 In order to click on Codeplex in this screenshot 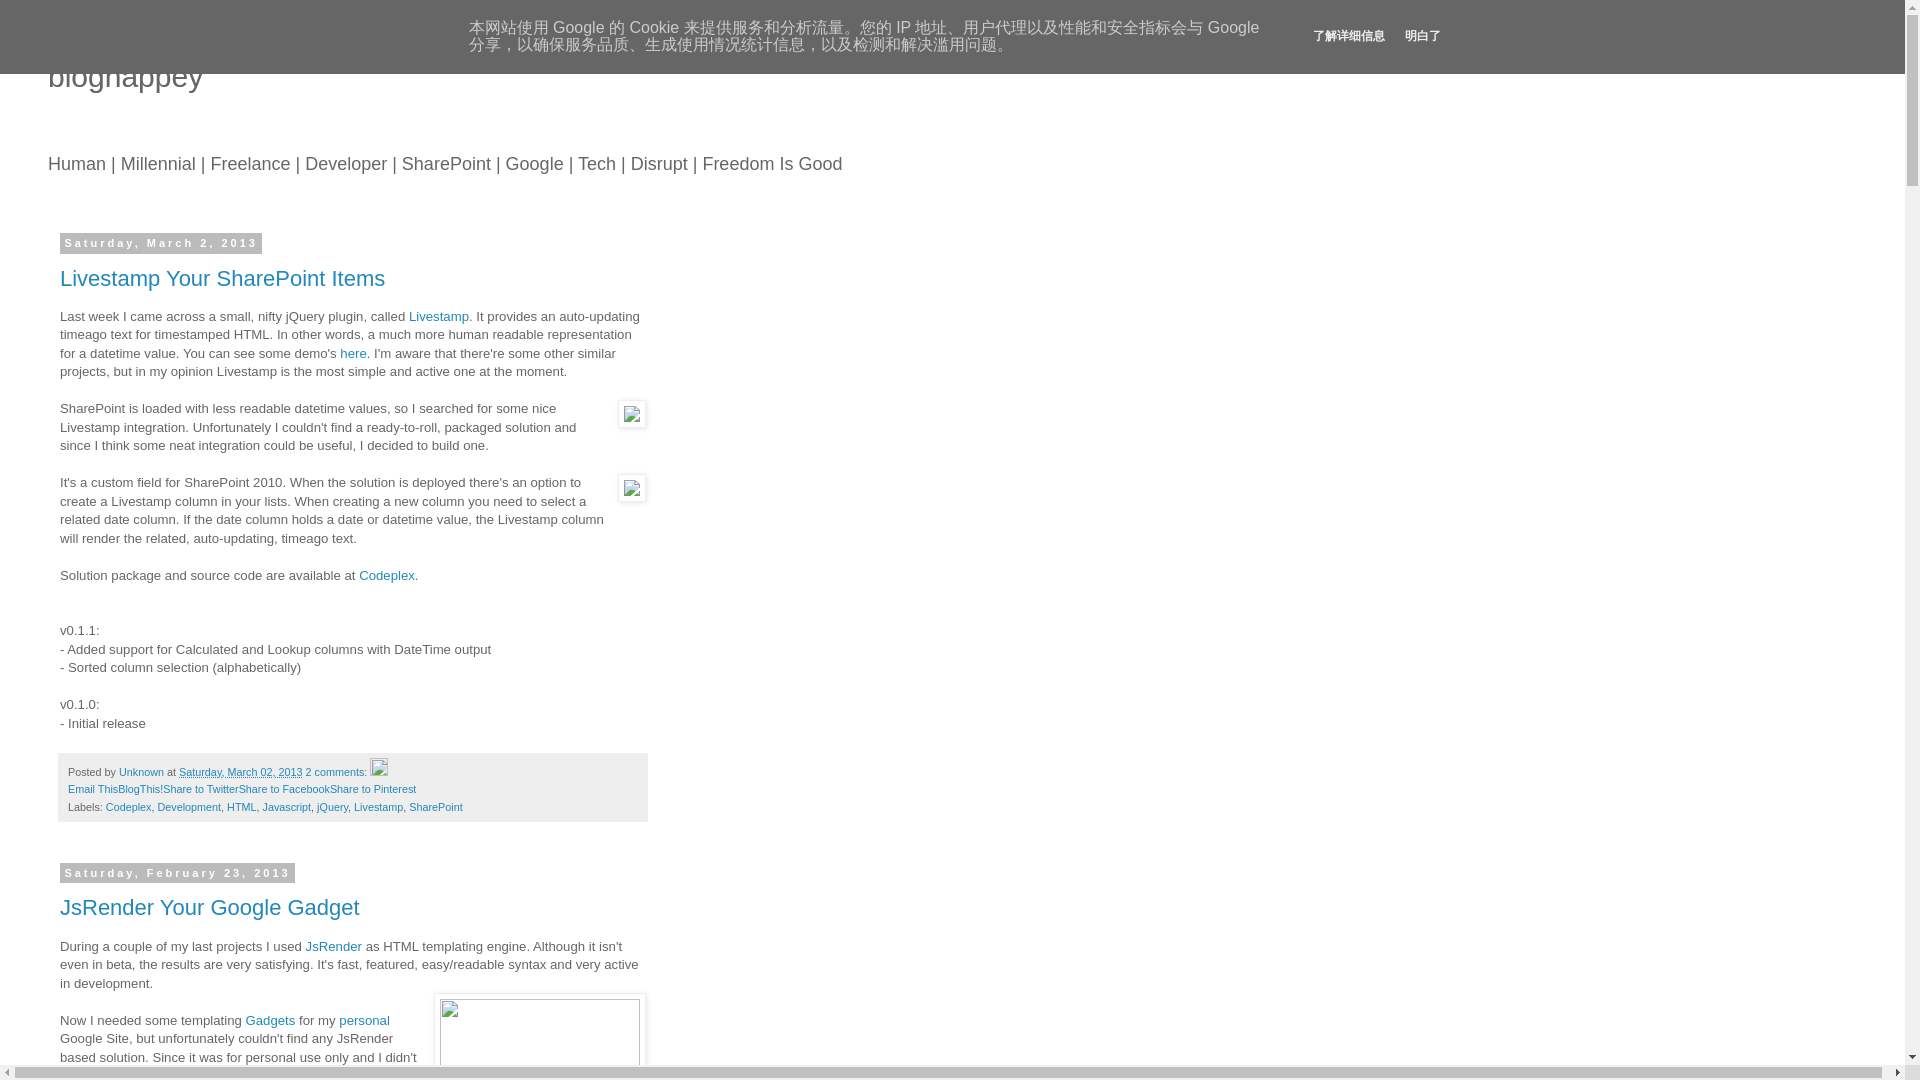, I will do `click(386, 576)`.